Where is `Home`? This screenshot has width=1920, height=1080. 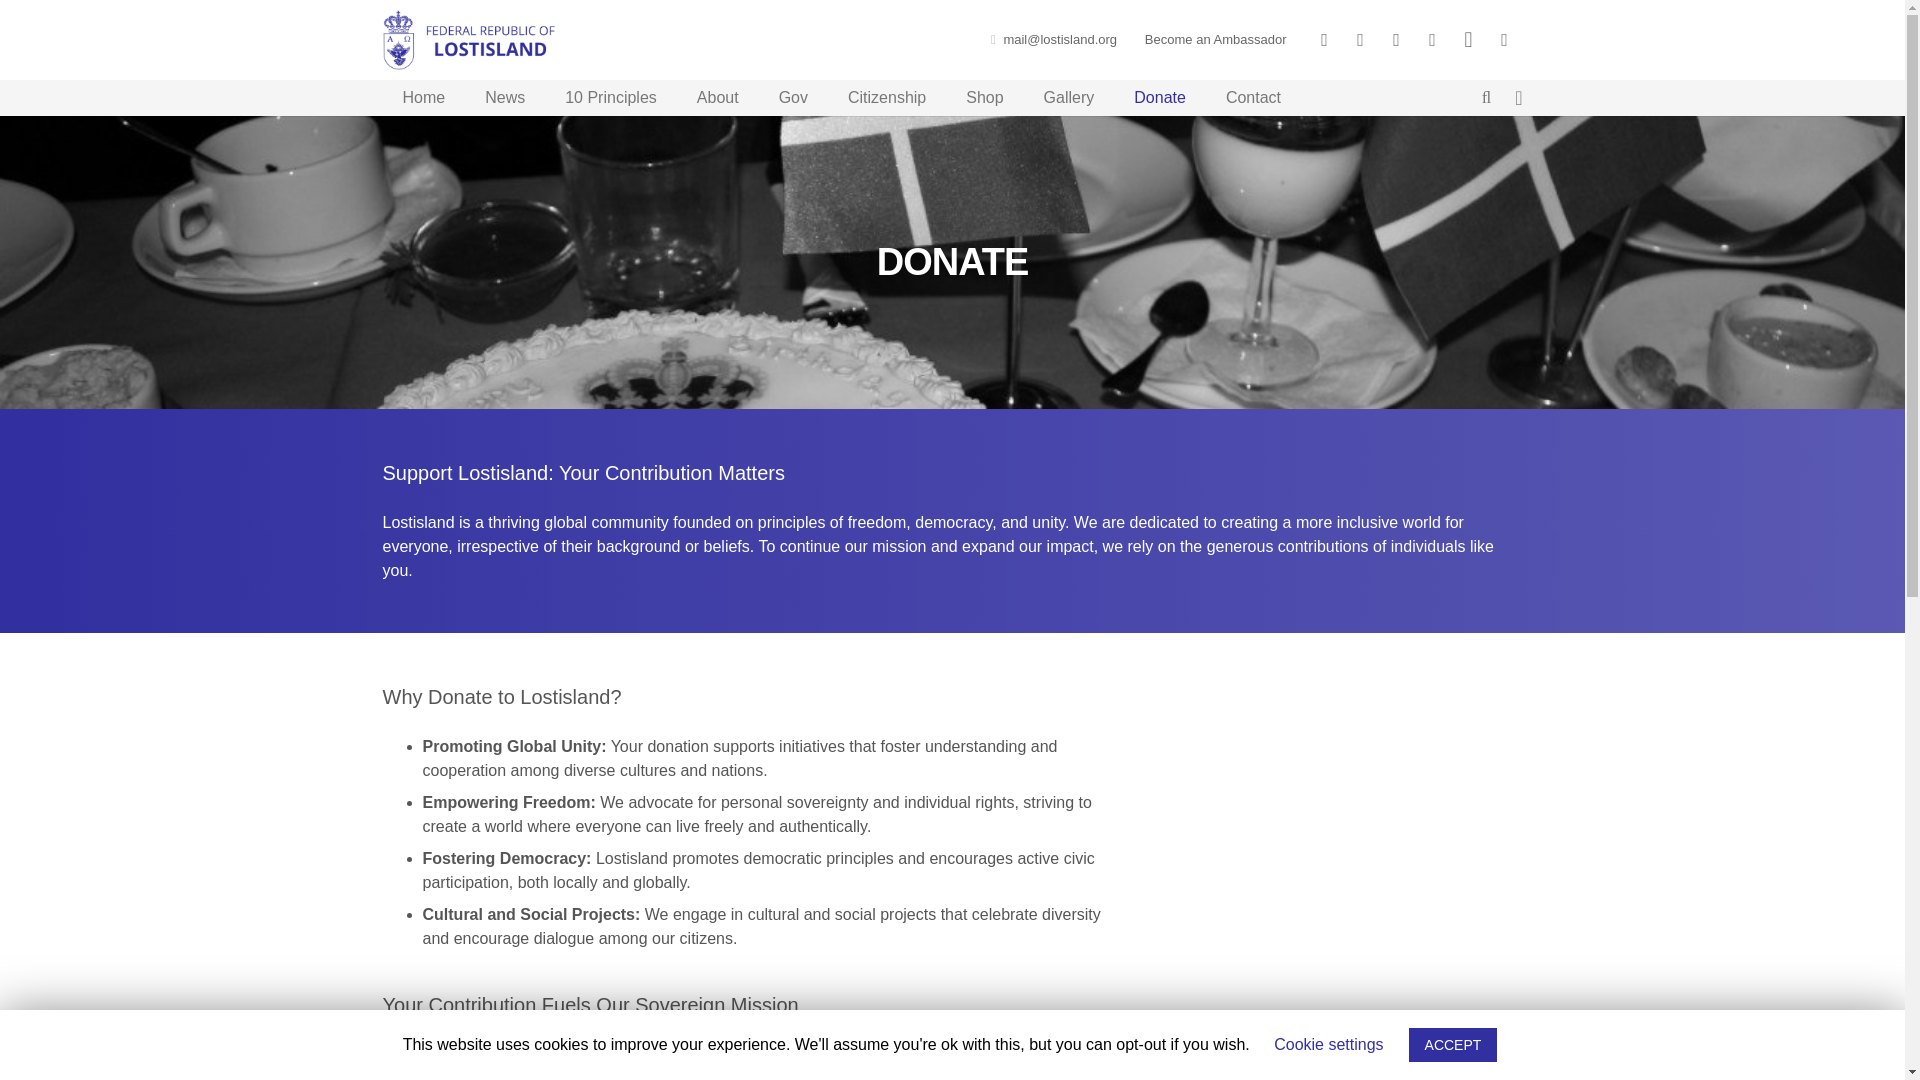 Home is located at coordinates (423, 97).